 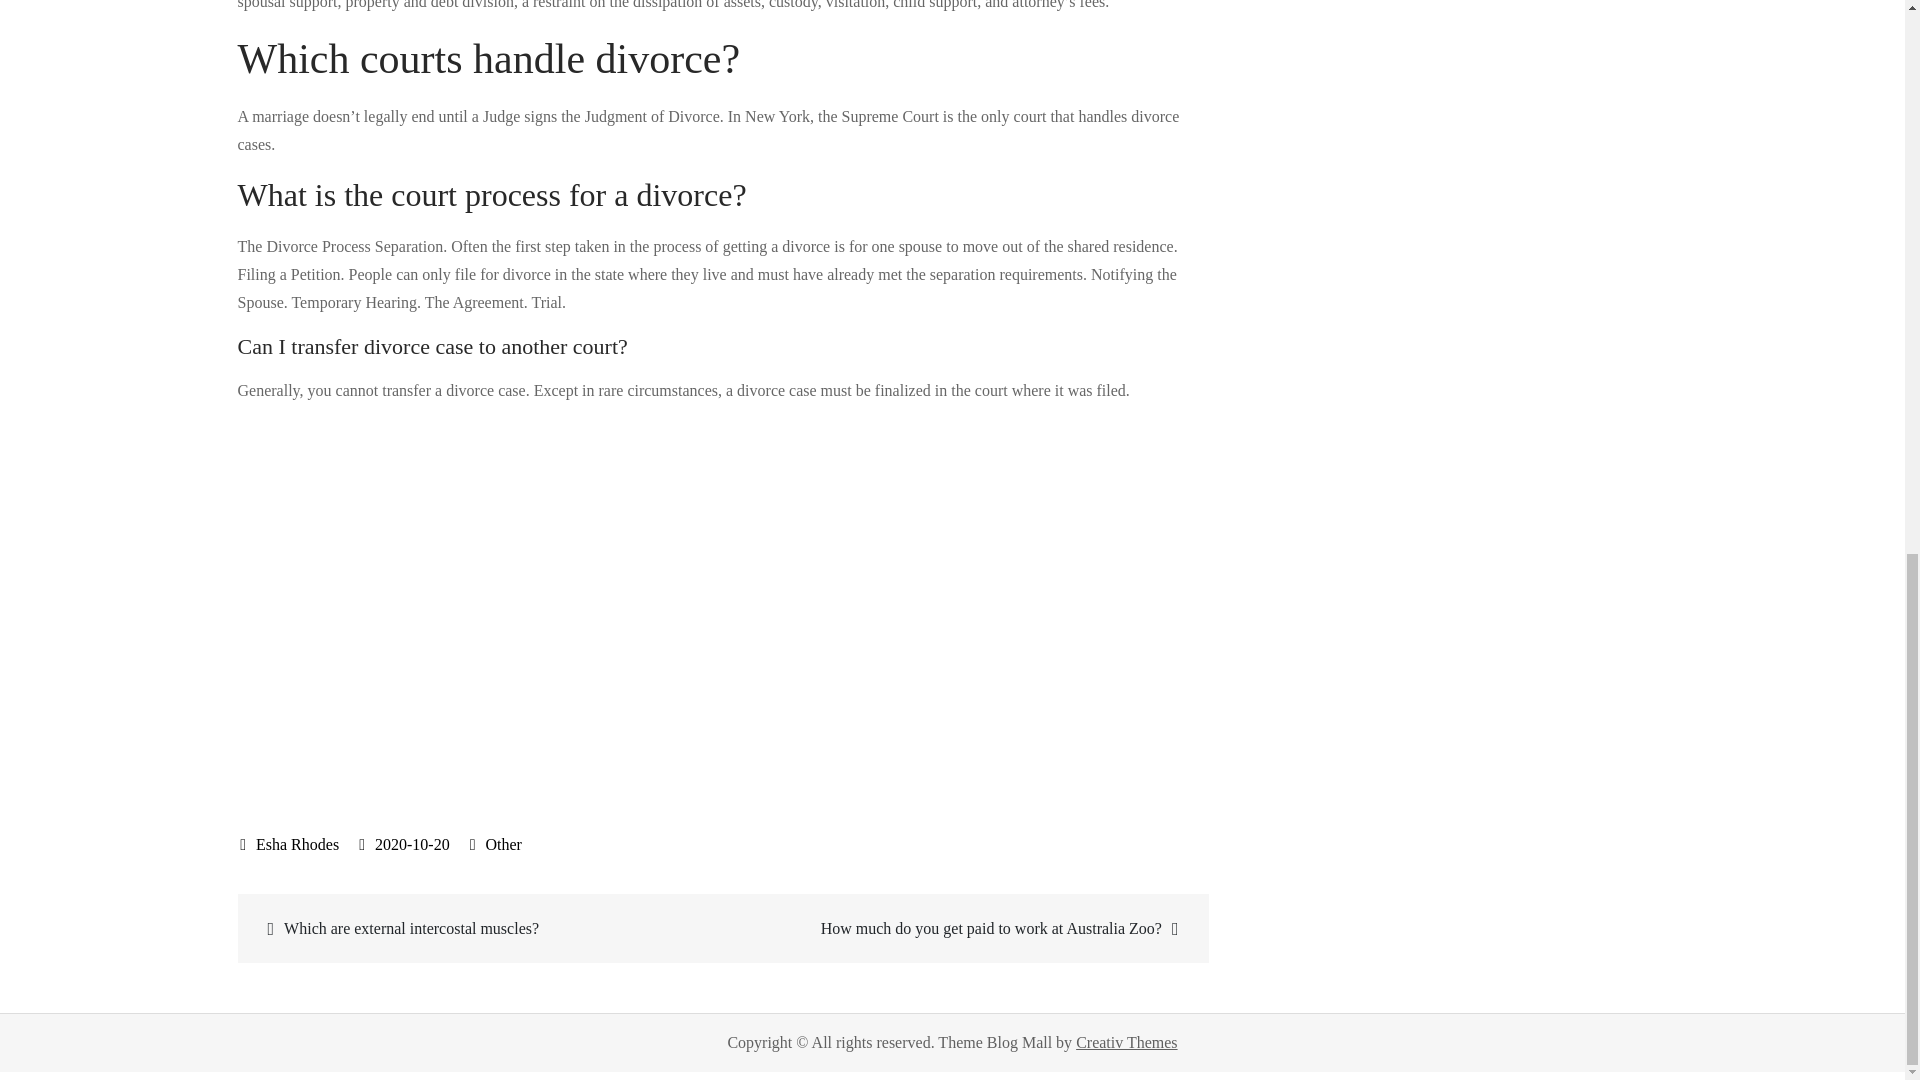 What do you see at coordinates (483, 928) in the screenshot?
I see `Which are external intercostal muscles?` at bounding box center [483, 928].